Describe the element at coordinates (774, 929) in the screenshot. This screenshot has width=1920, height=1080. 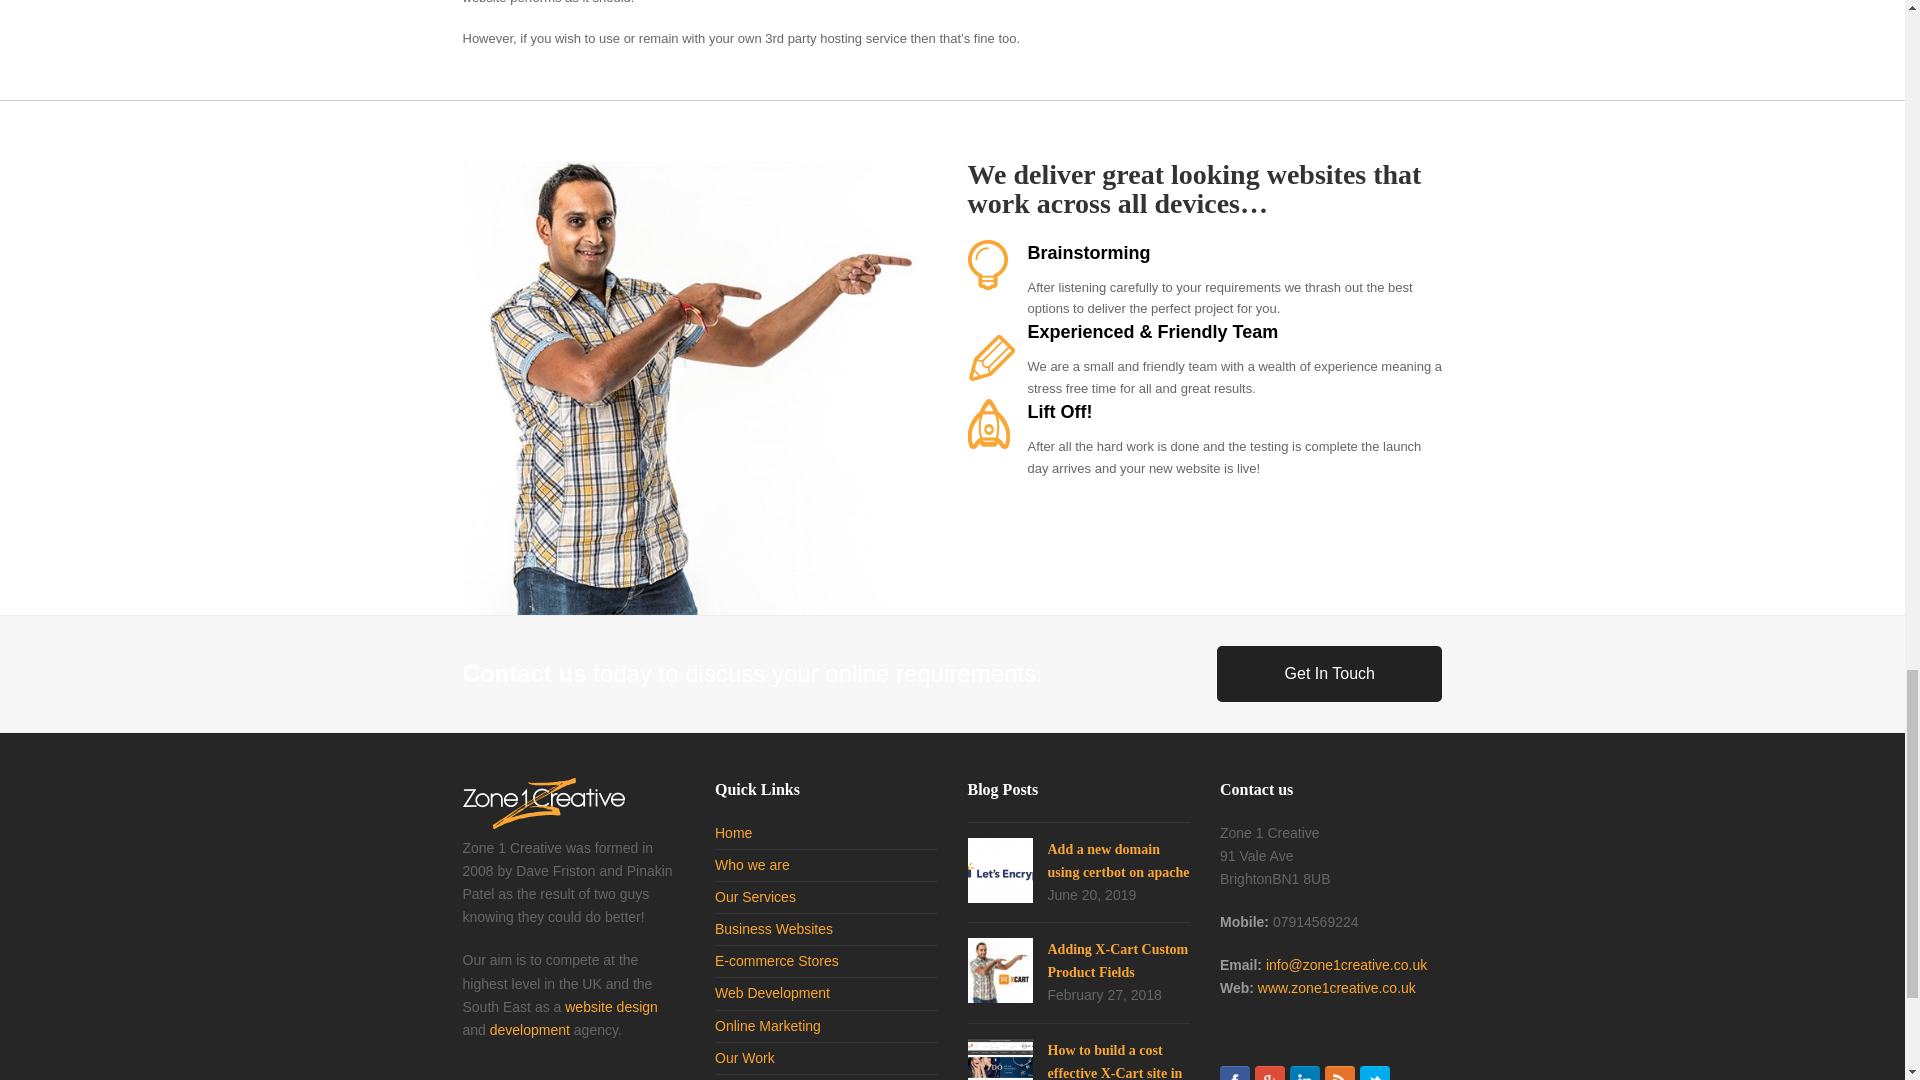
I see `Business Websites` at that location.